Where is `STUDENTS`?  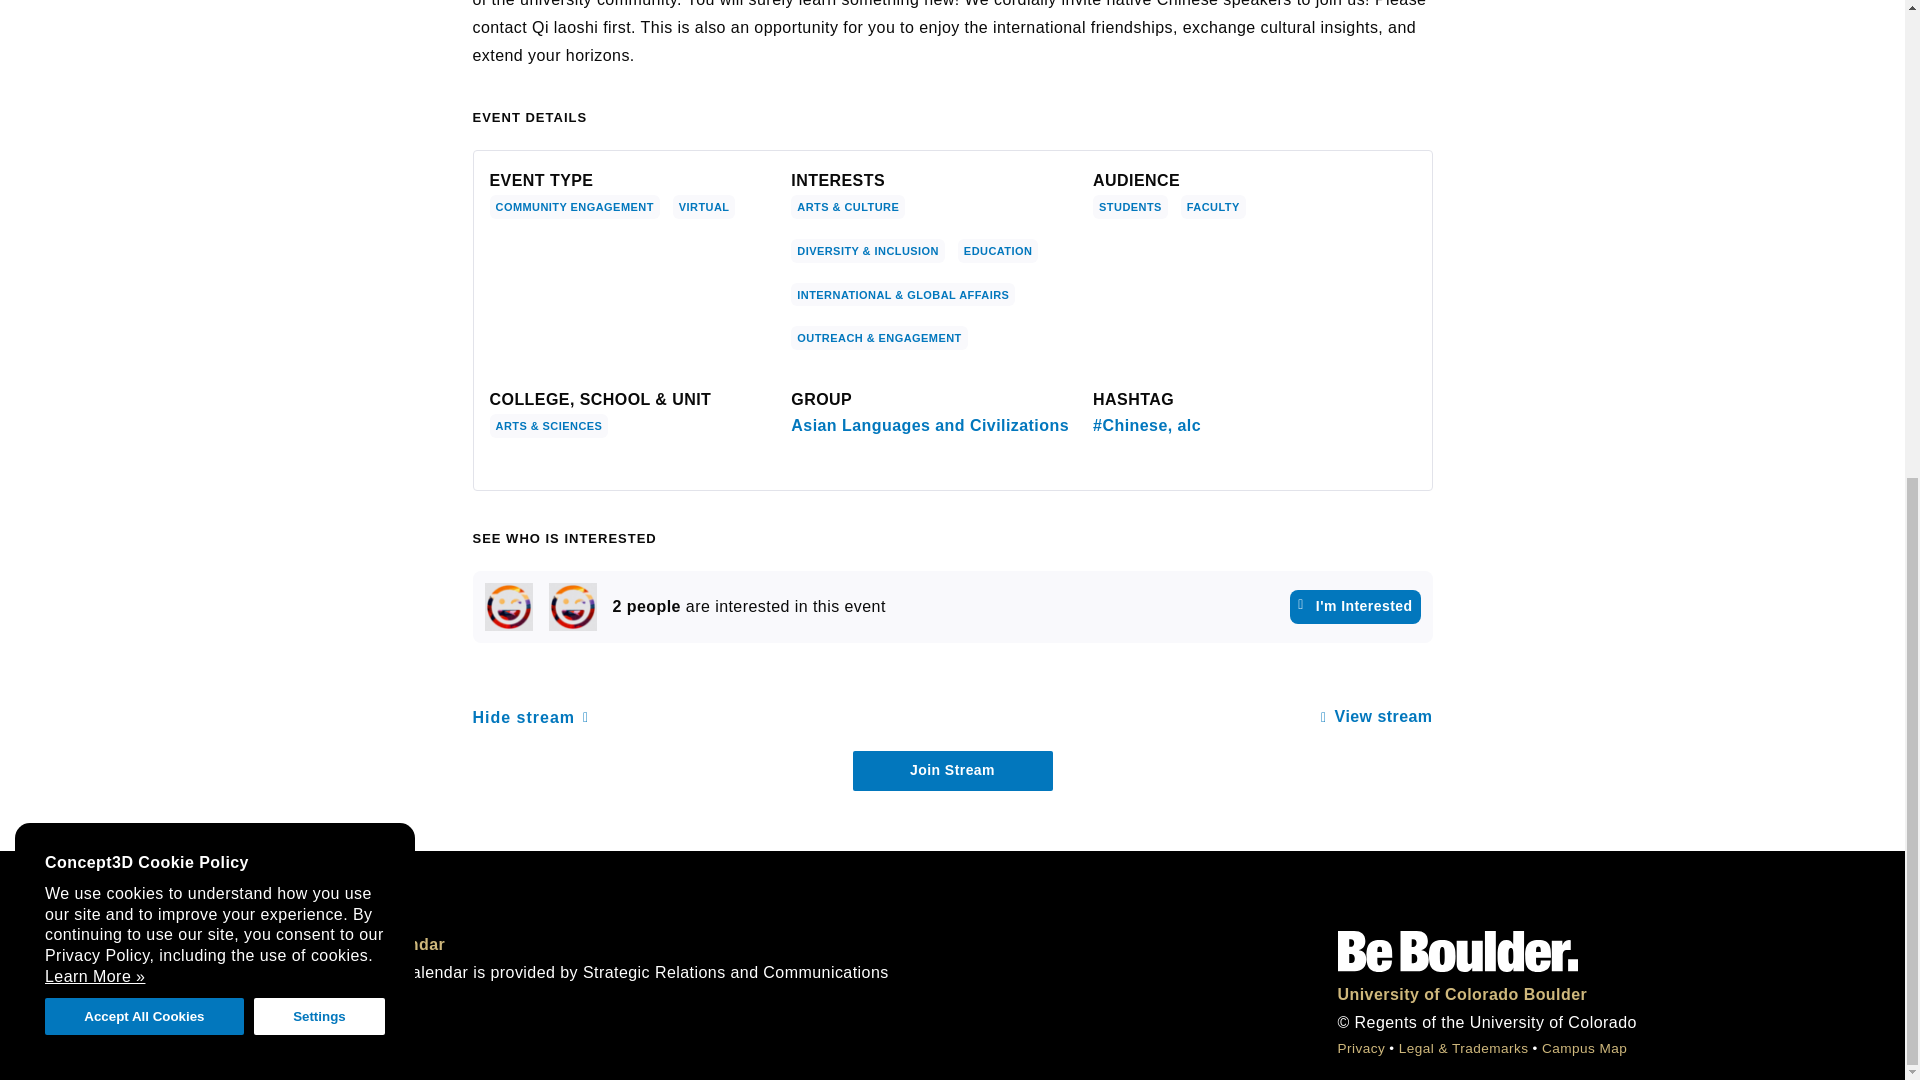 STUDENTS is located at coordinates (1130, 207).